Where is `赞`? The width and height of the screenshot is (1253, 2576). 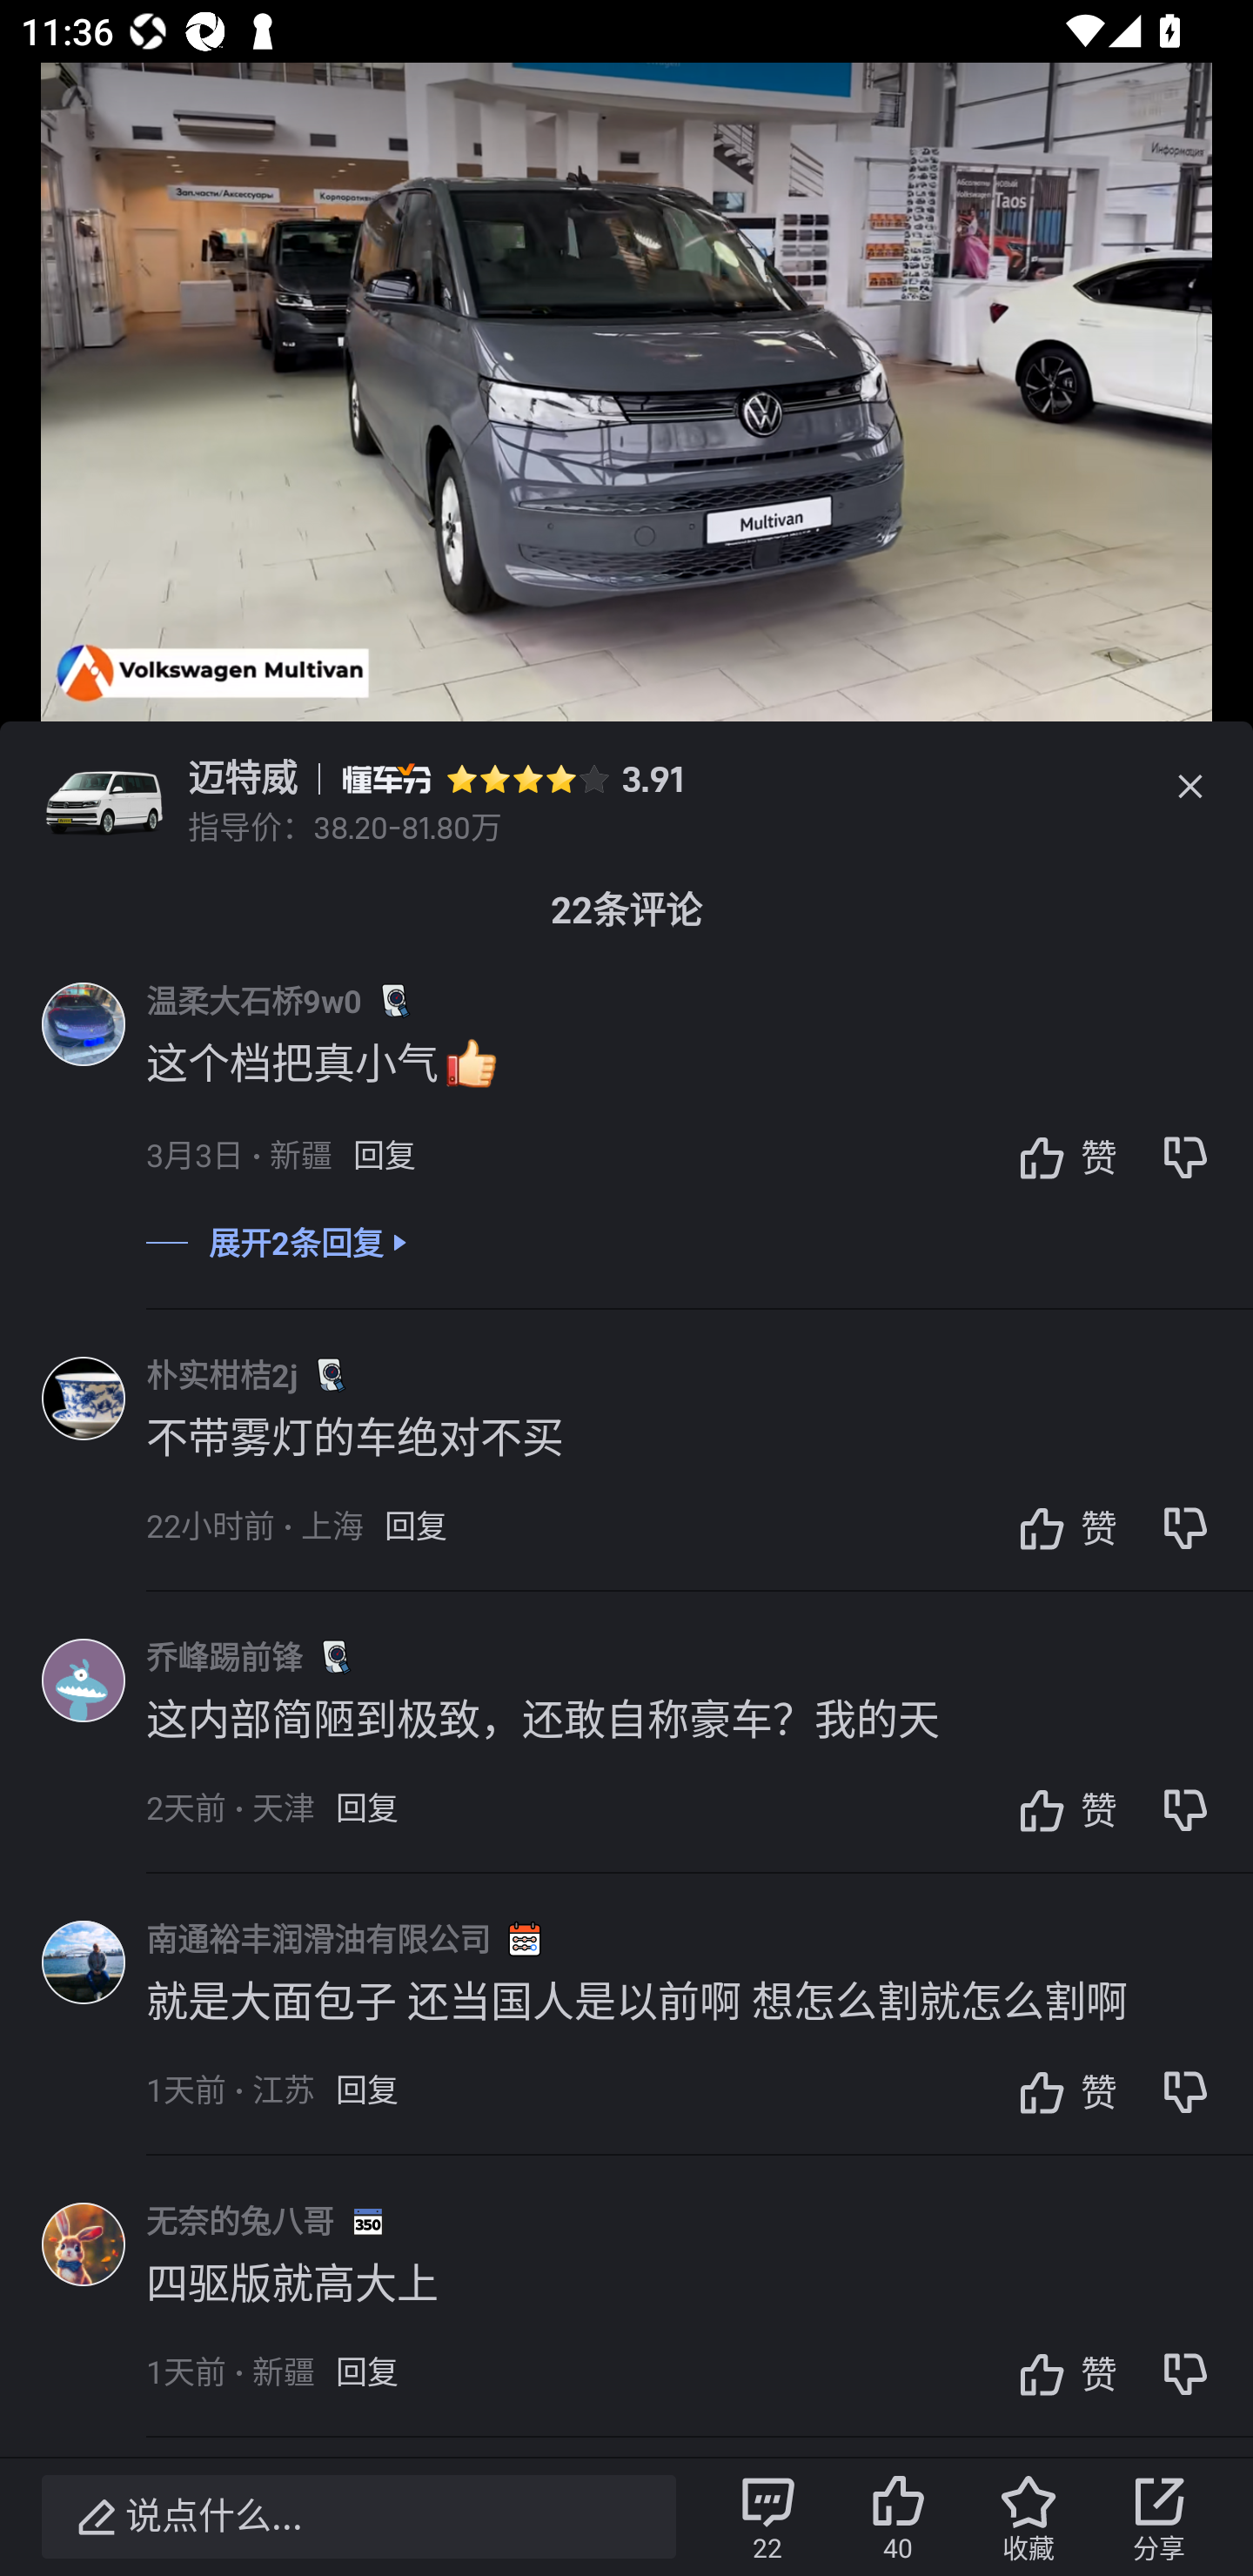
赞 is located at coordinates (1060, 2091).